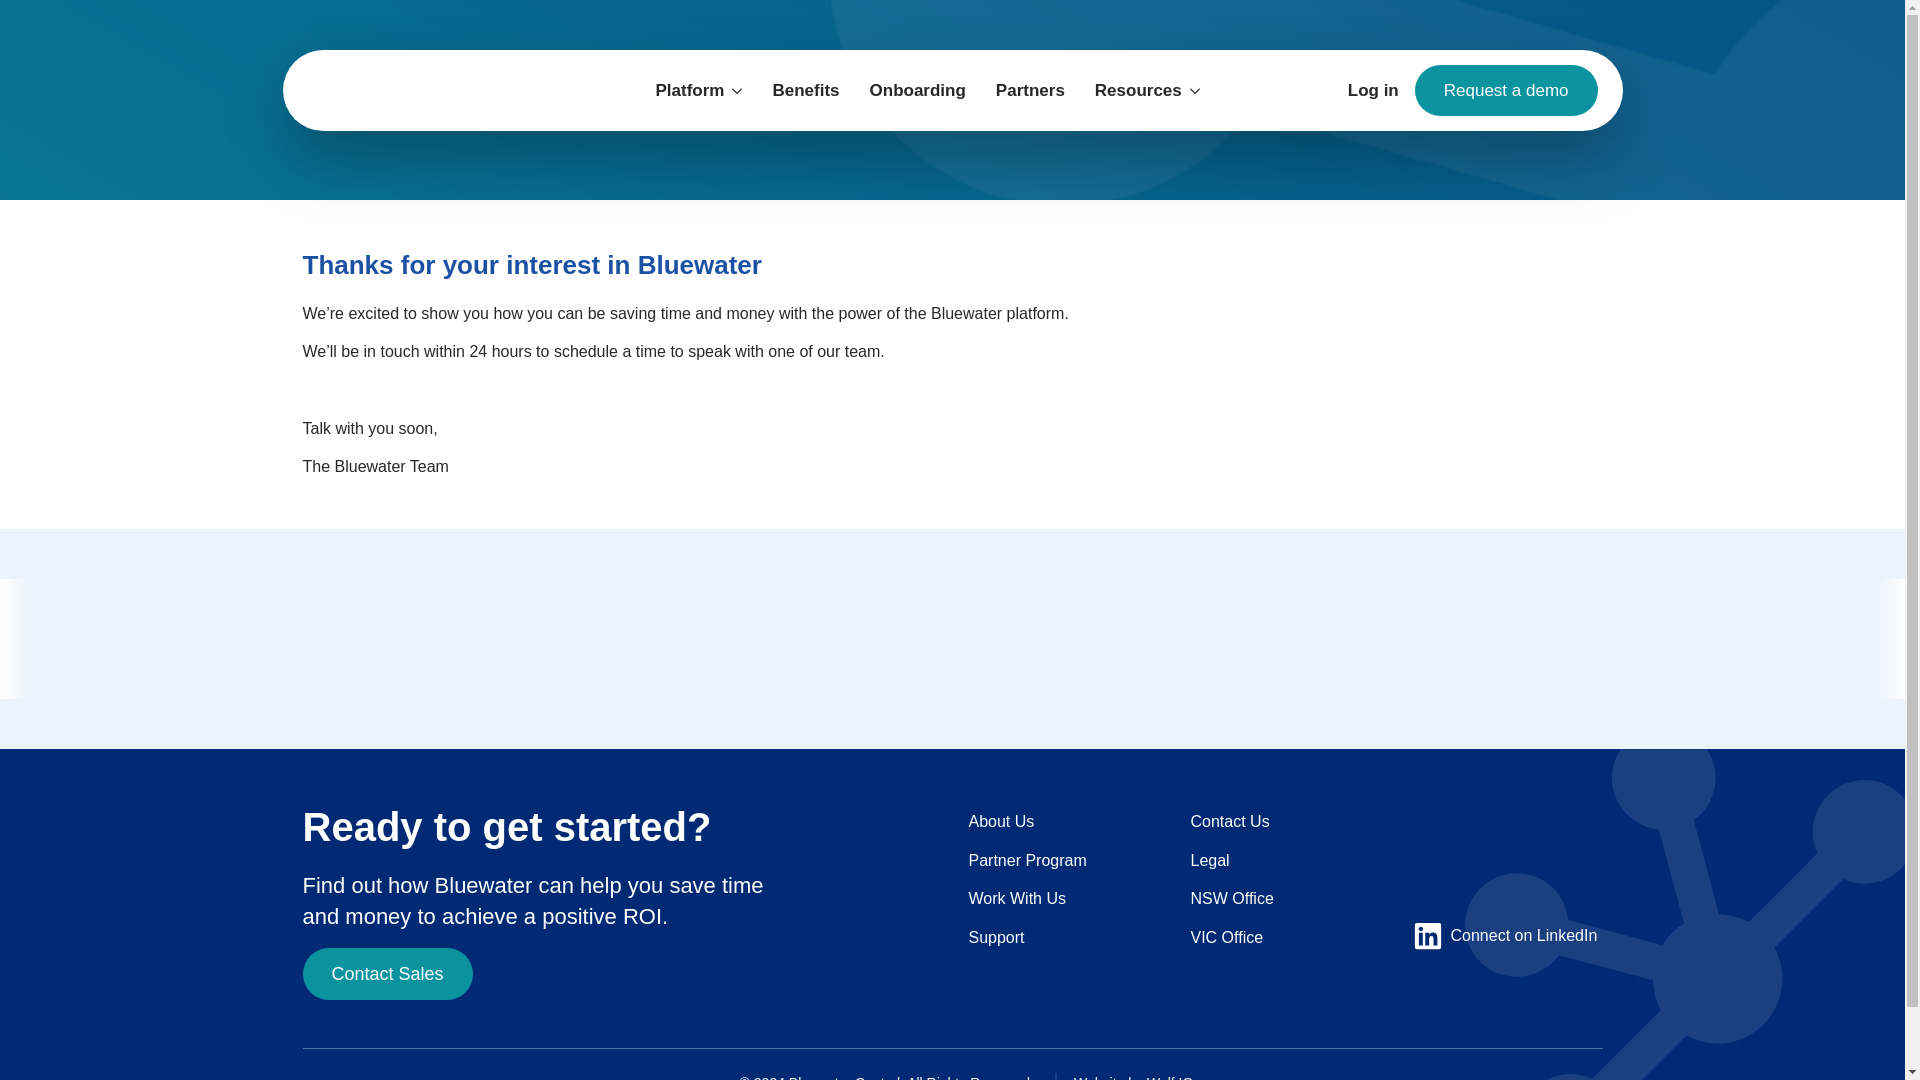 Image resolution: width=1920 pixels, height=1080 pixels. I want to click on Connect on LinkedIn, so click(1504, 936).